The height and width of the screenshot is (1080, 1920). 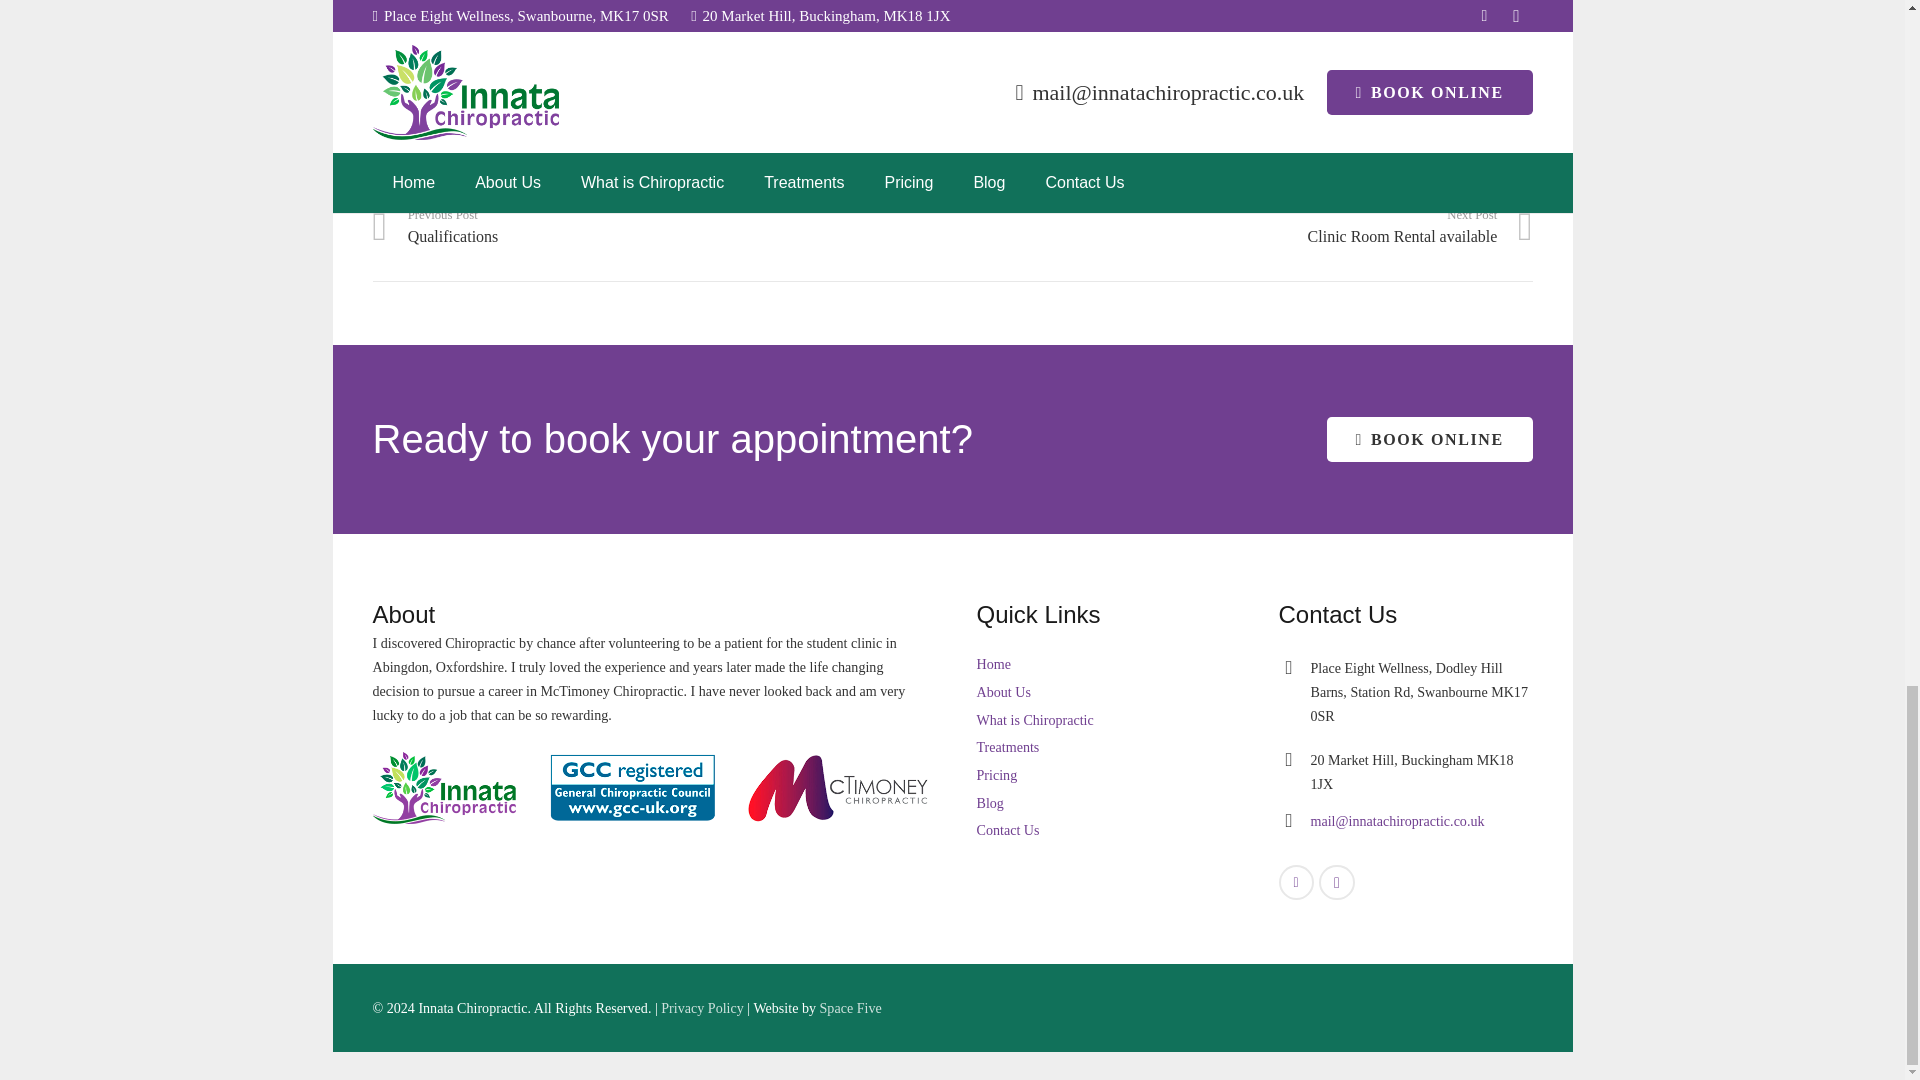 What do you see at coordinates (1336, 882) in the screenshot?
I see `Instagram` at bounding box center [1336, 882].